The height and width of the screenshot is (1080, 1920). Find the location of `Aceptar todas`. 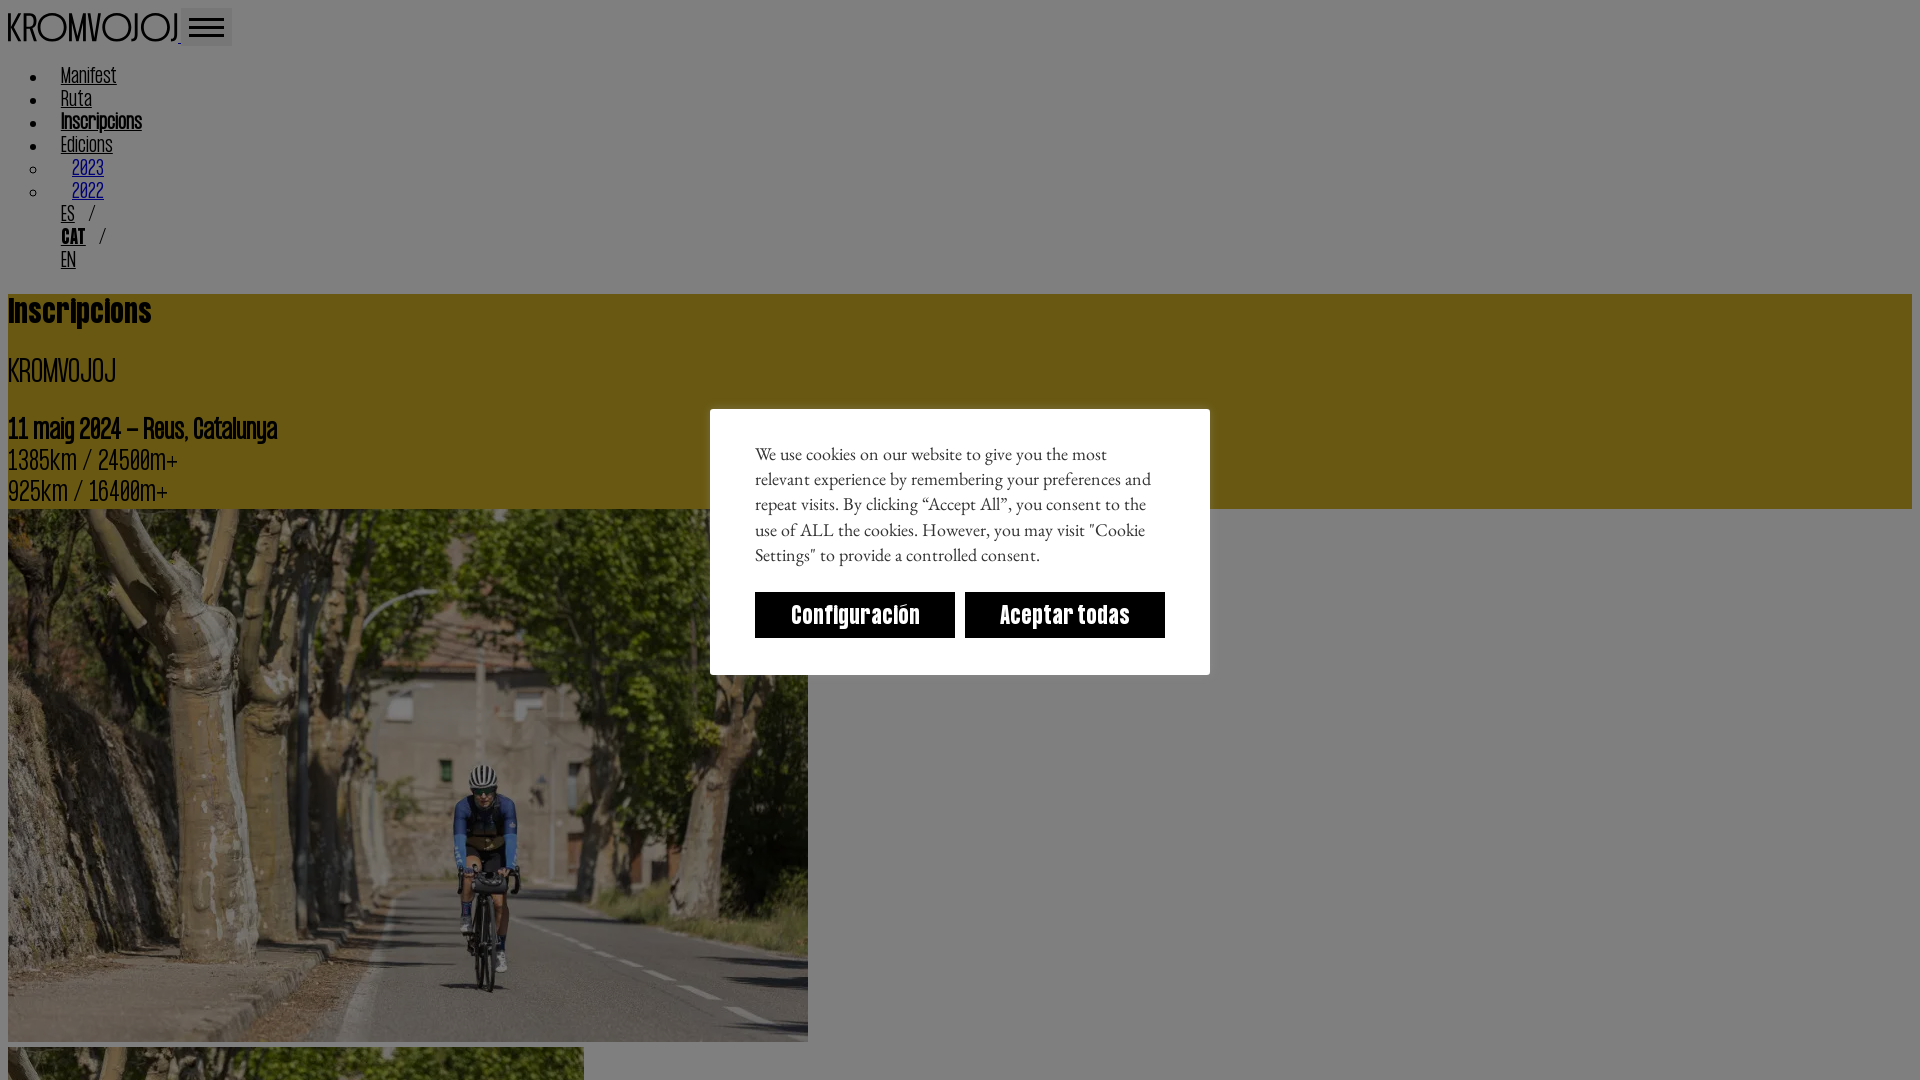

Aceptar todas is located at coordinates (1064, 615).